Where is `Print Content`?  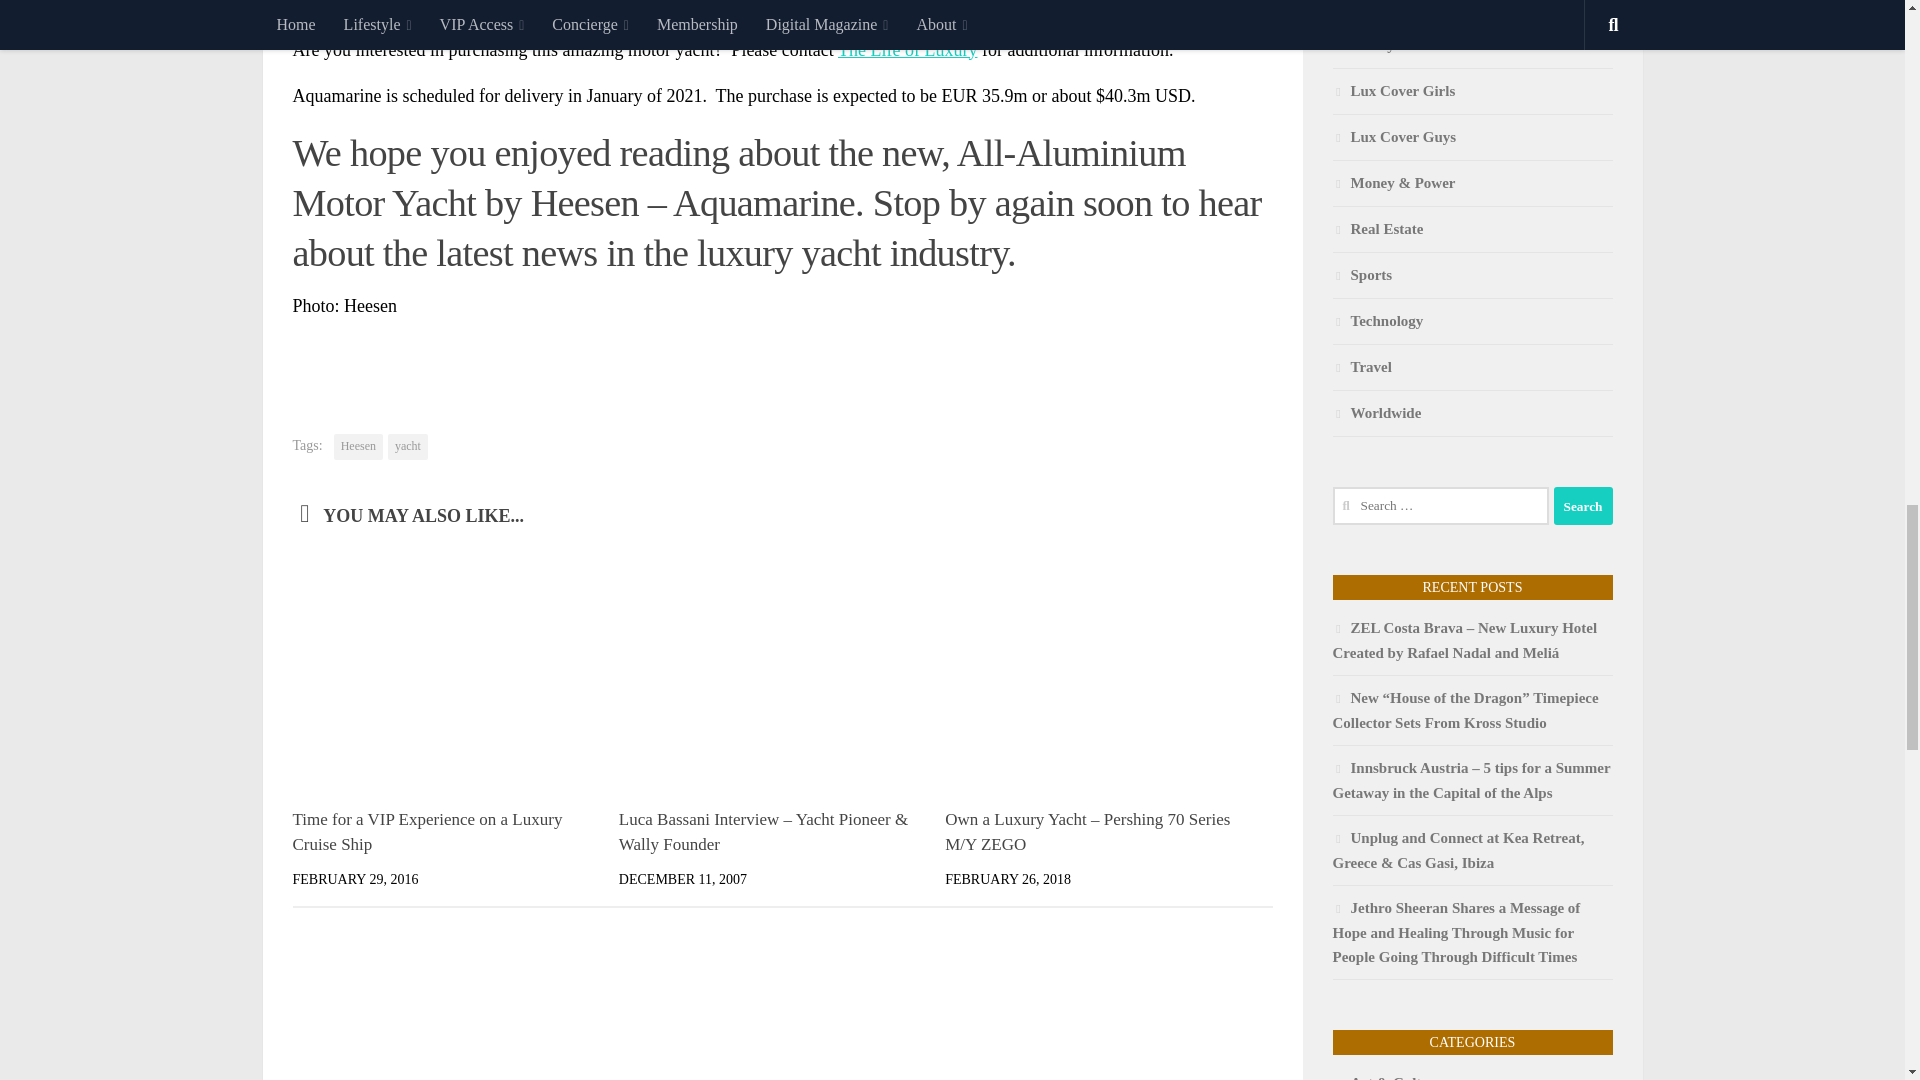 Print Content is located at coordinates (1257, 360).